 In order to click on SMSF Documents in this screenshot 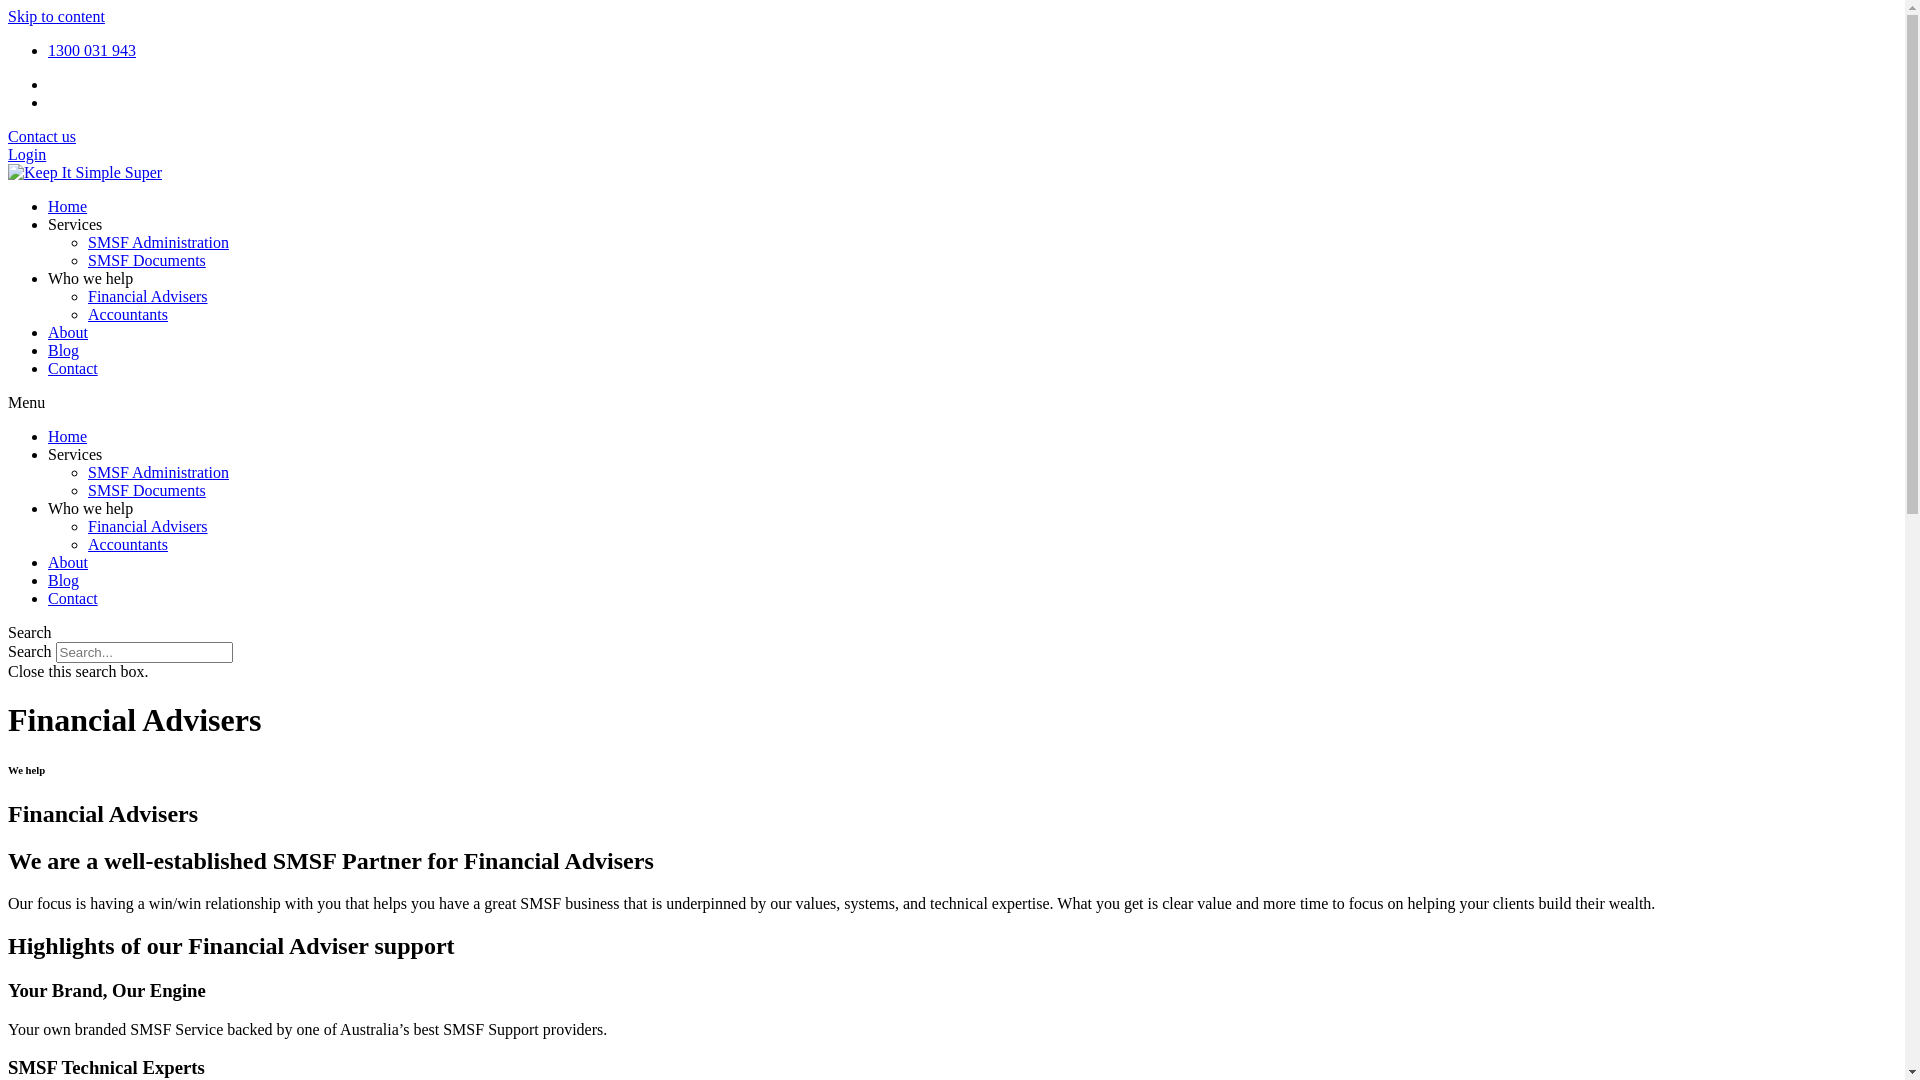, I will do `click(147, 260)`.